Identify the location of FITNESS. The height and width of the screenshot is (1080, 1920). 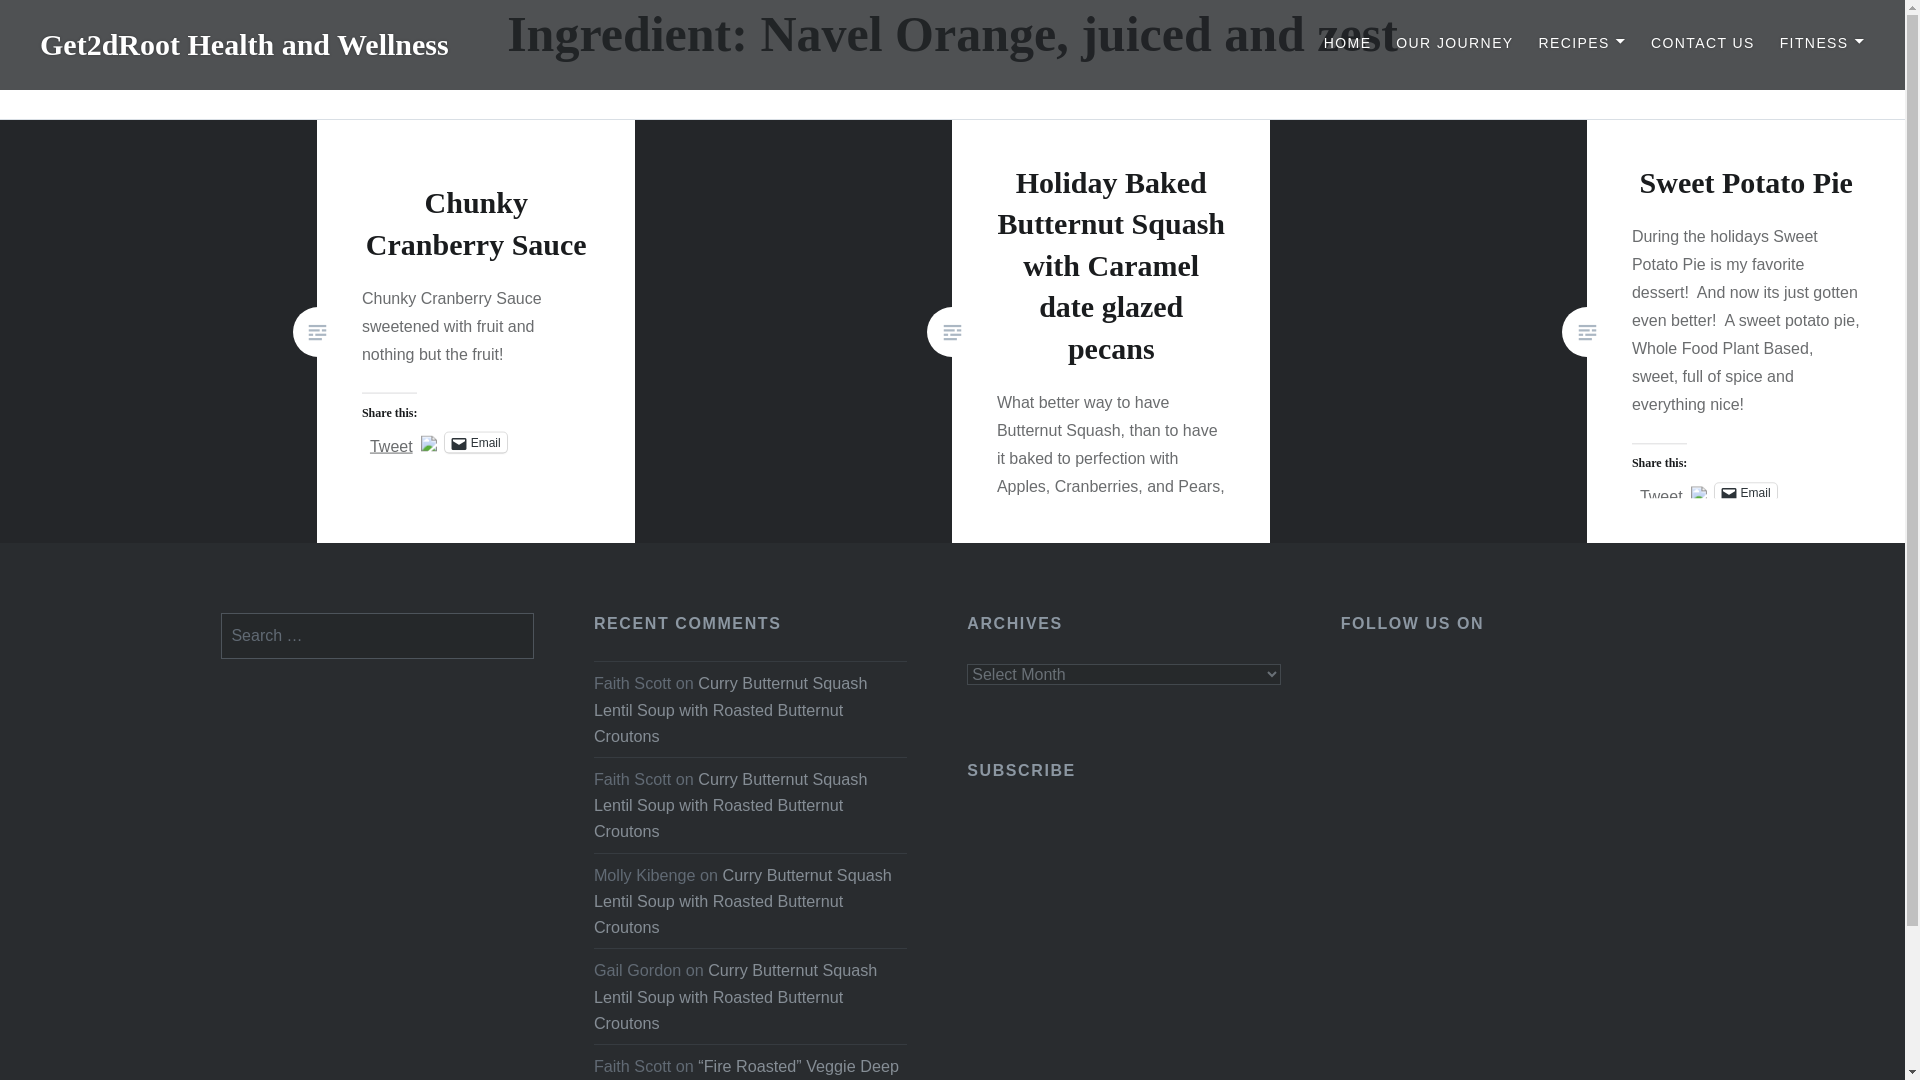
(1822, 44).